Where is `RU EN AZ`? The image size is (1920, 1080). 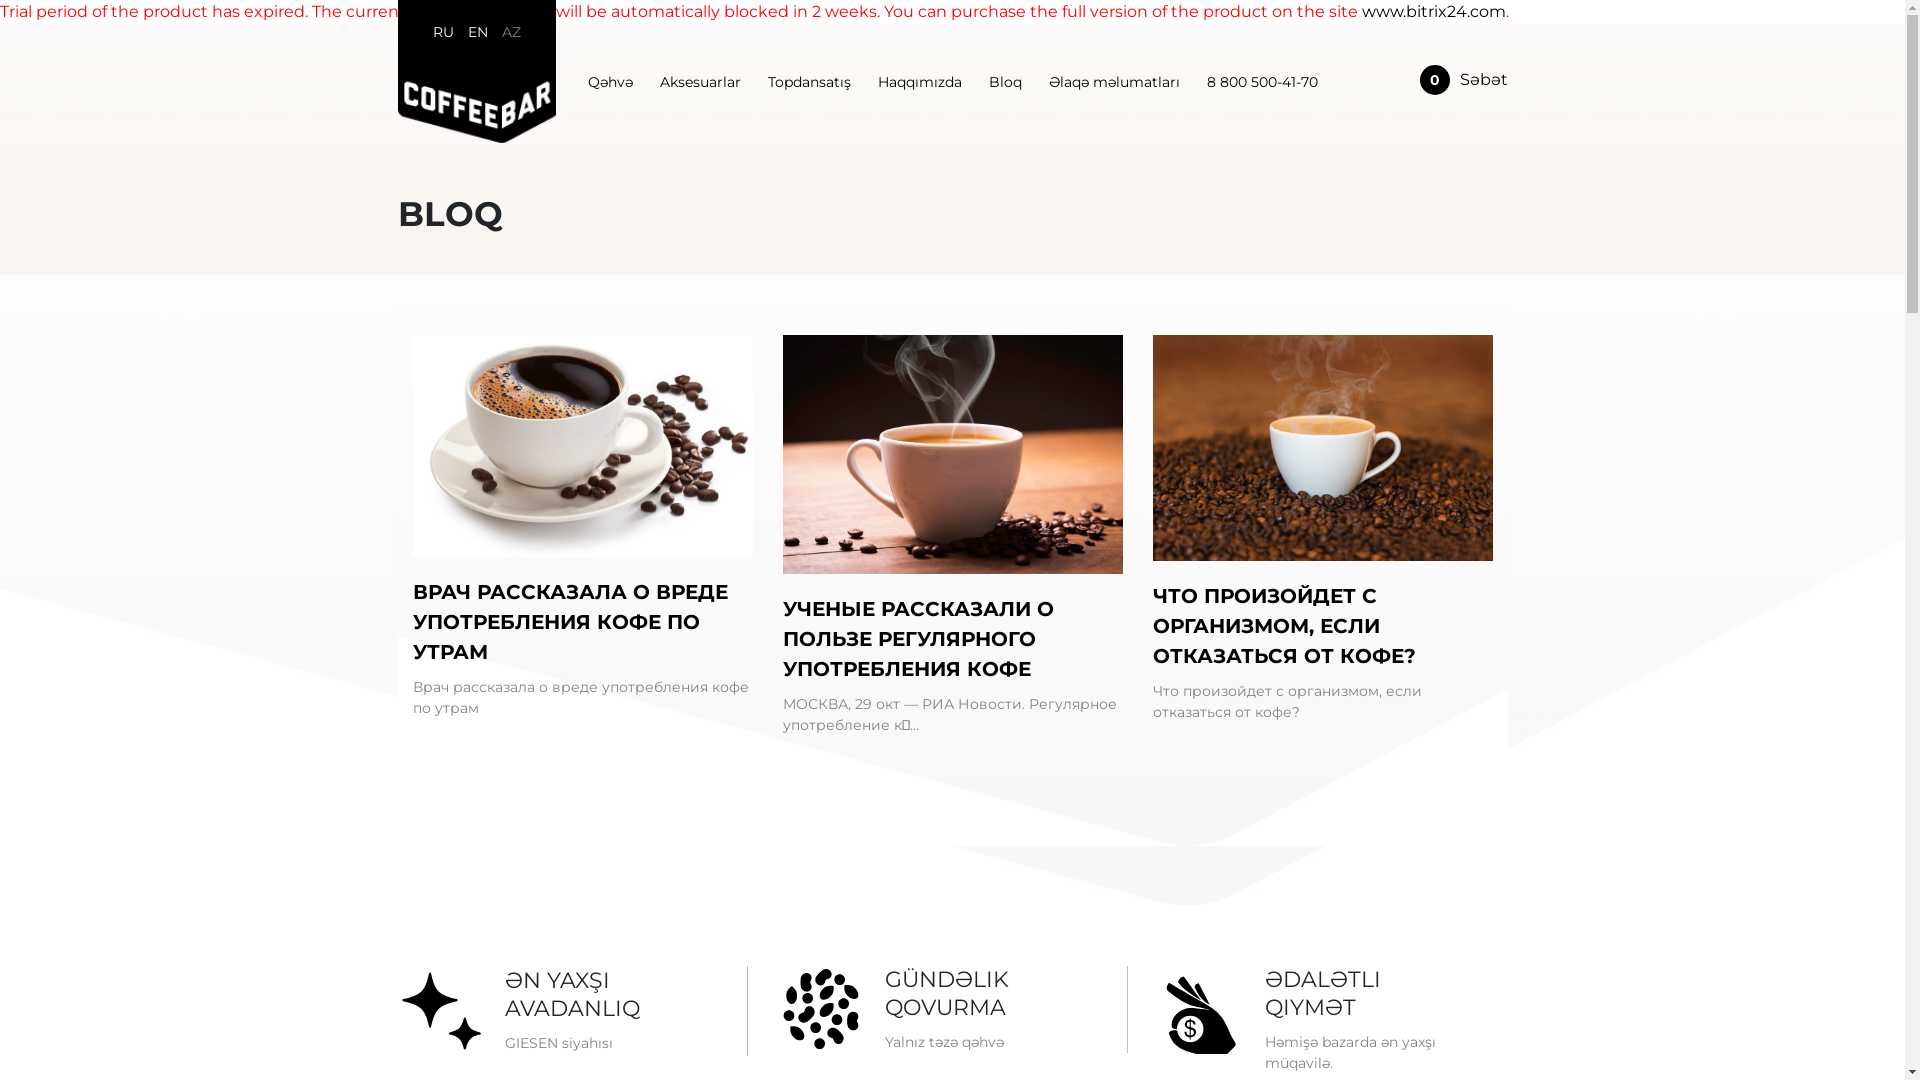
RU EN AZ is located at coordinates (477, 35).